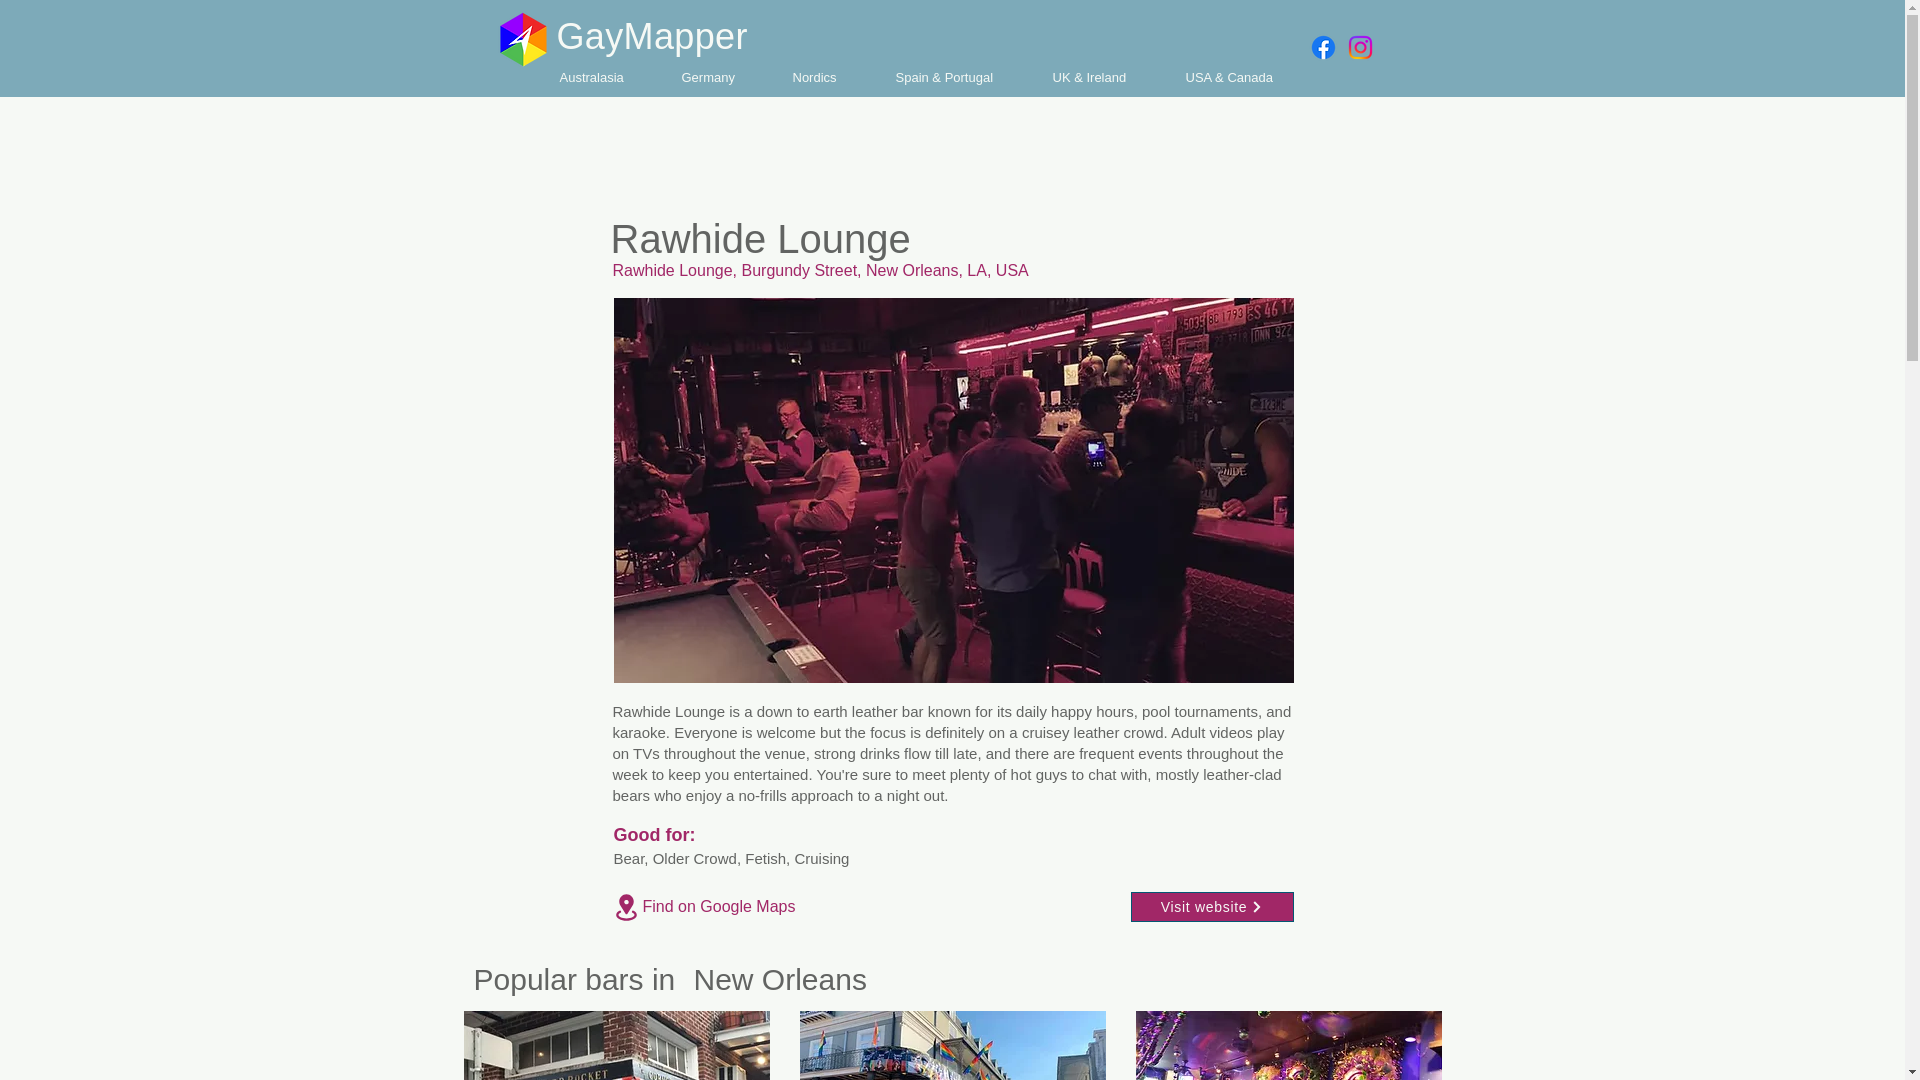 The width and height of the screenshot is (1920, 1080). Describe the element at coordinates (1288, 1045) in the screenshot. I see `the.page-bar-gay-bar-new-orleans-gaymapper.jpg` at that location.